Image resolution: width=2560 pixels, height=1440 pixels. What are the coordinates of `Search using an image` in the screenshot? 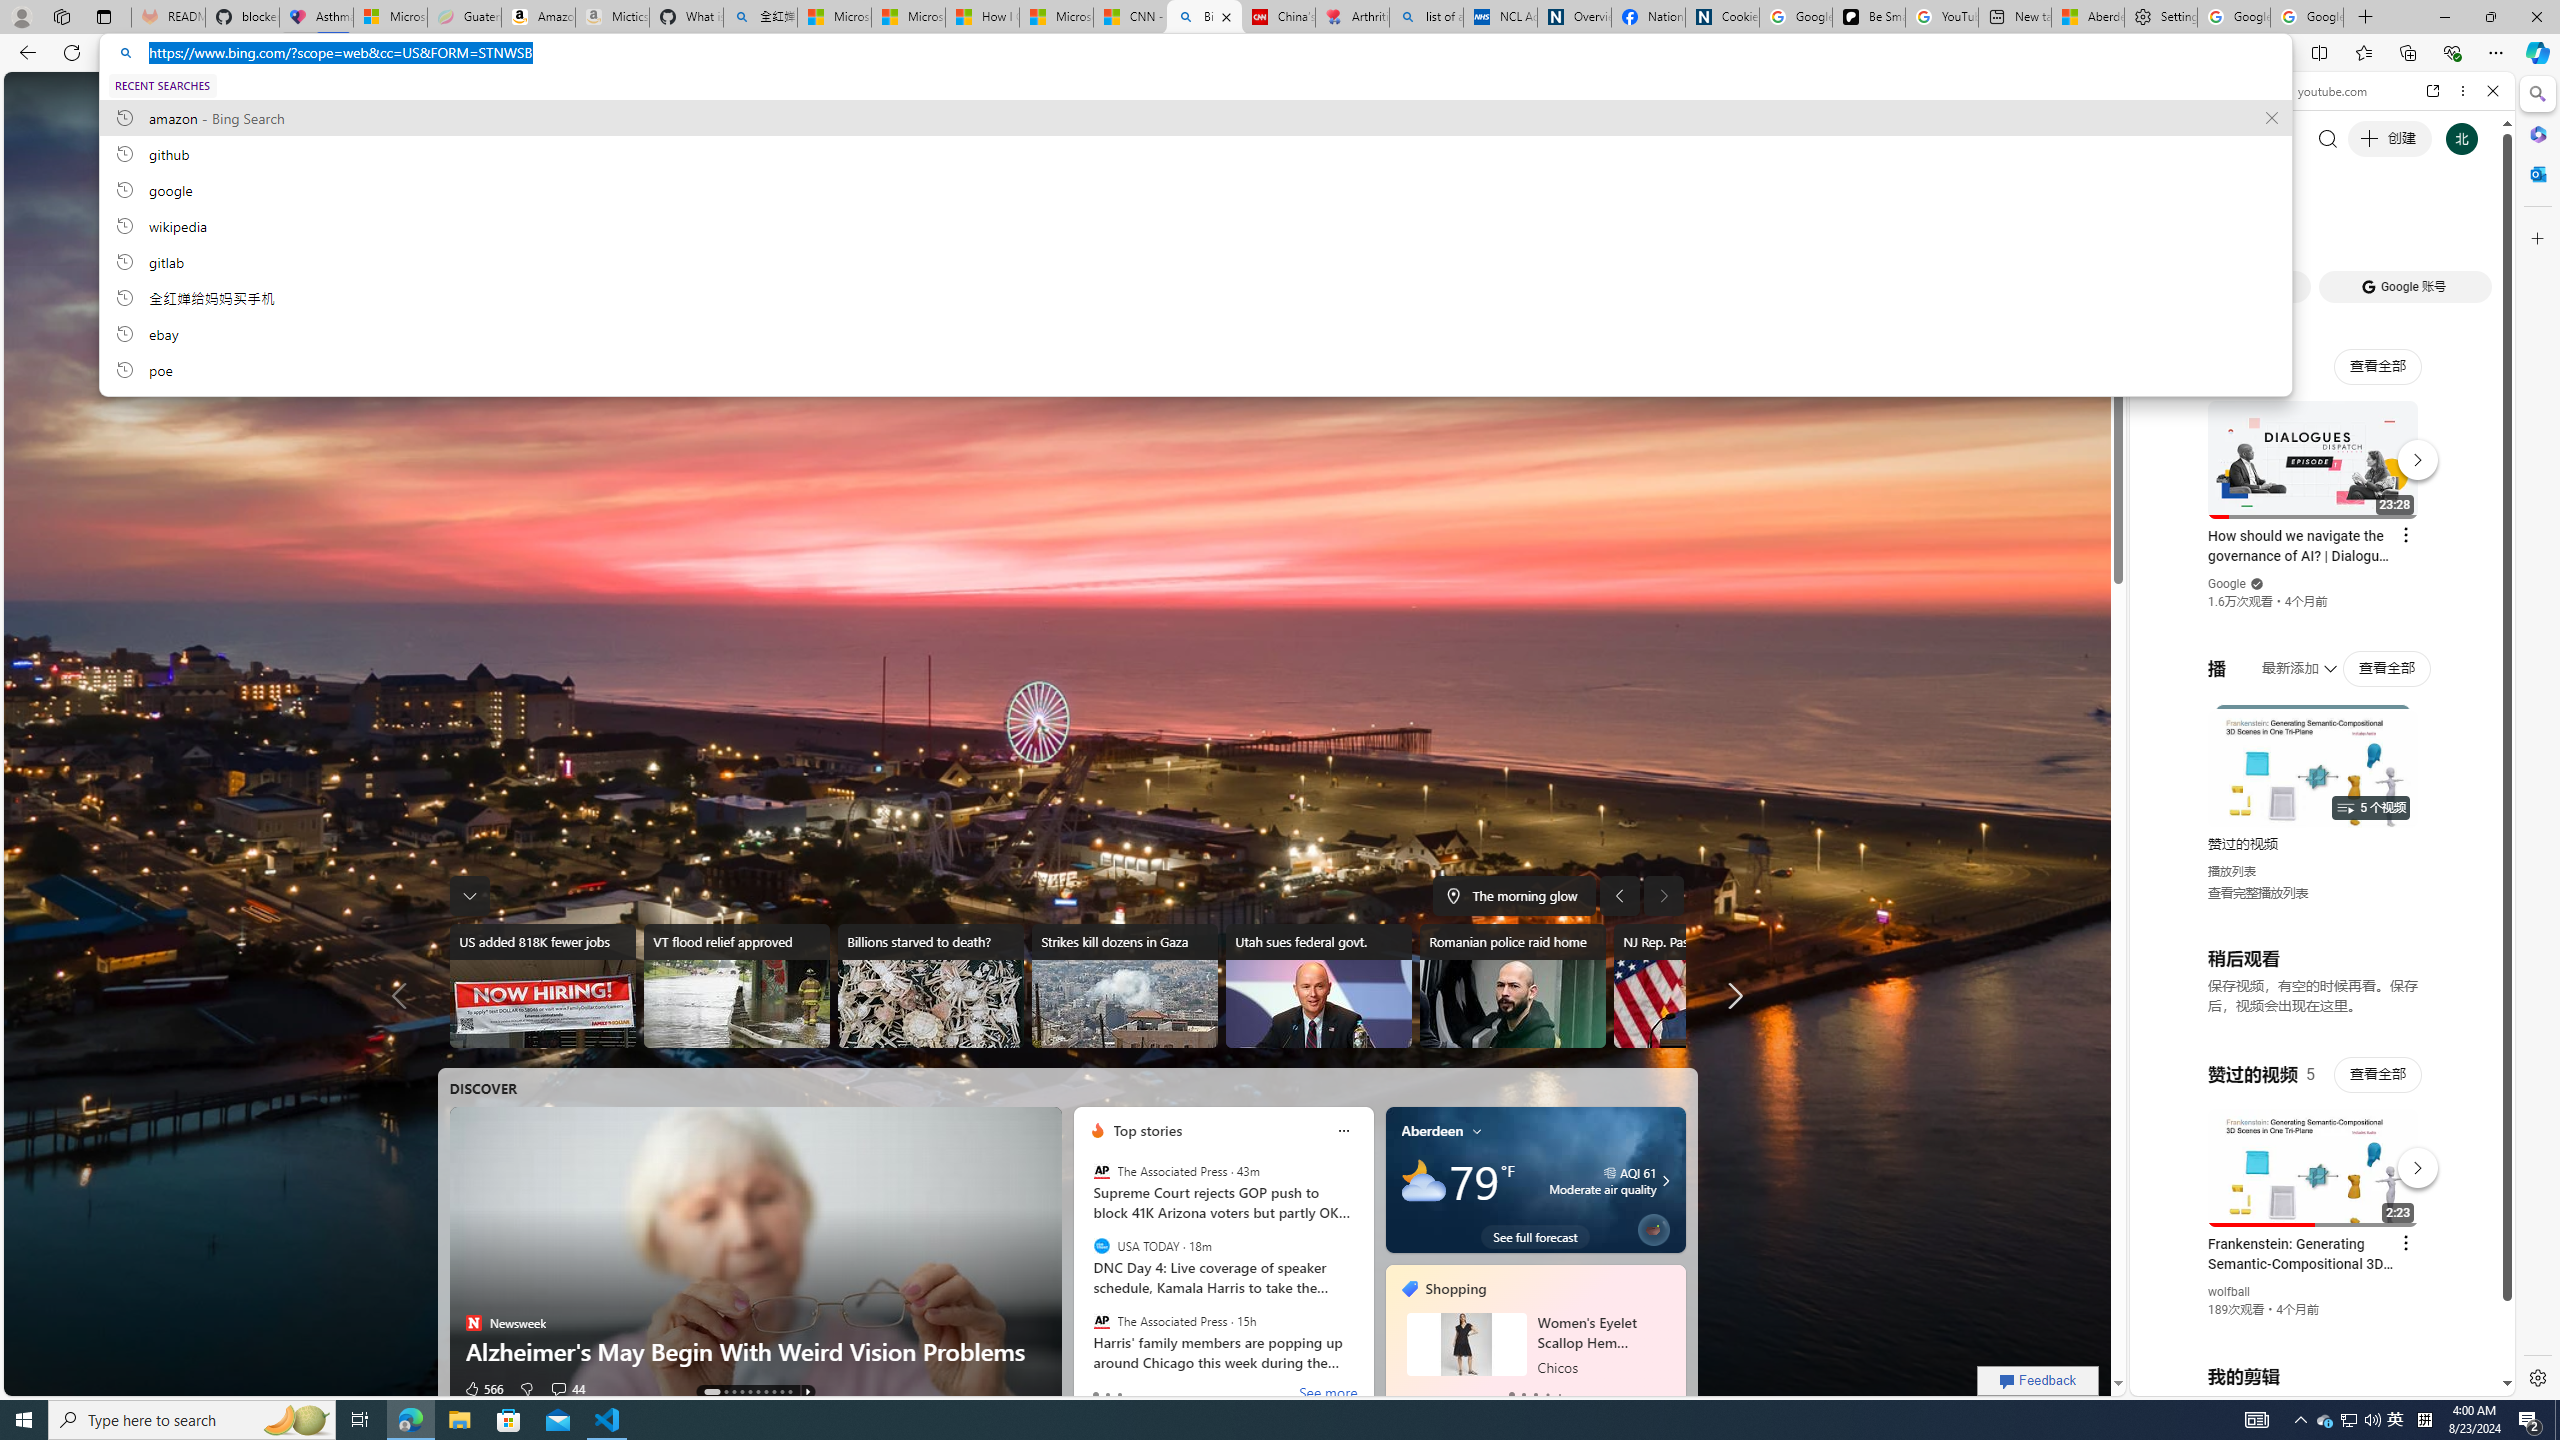 It's located at (1408, 362).